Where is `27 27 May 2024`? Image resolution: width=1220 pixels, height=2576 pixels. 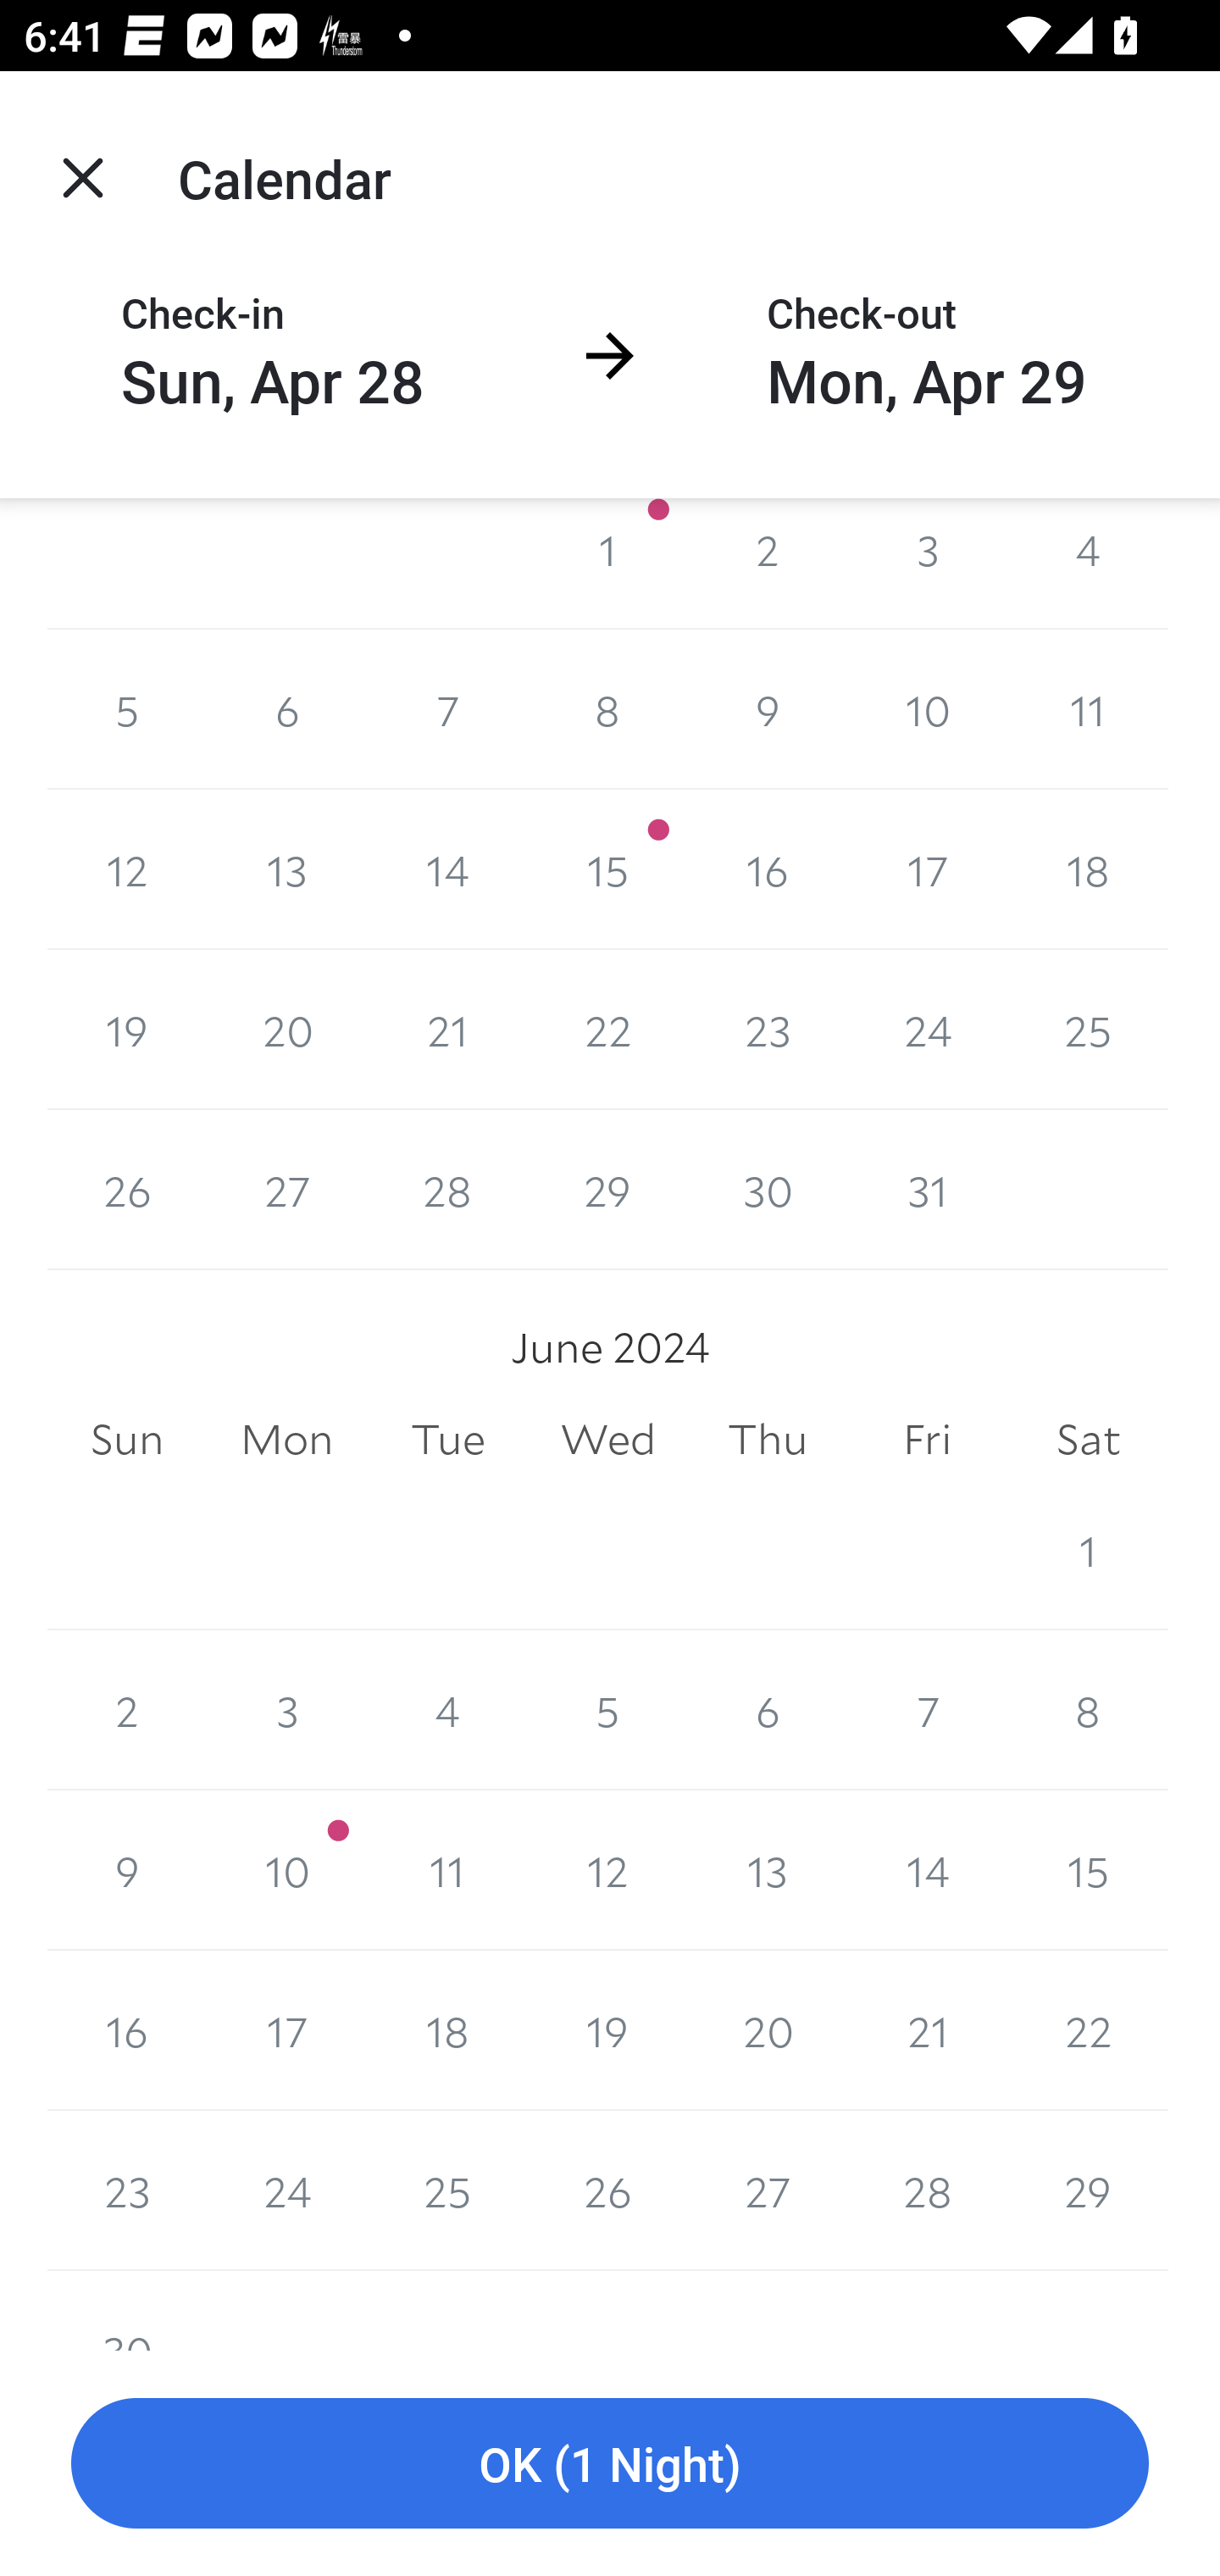 27 27 May 2024 is located at coordinates (286, 1190).